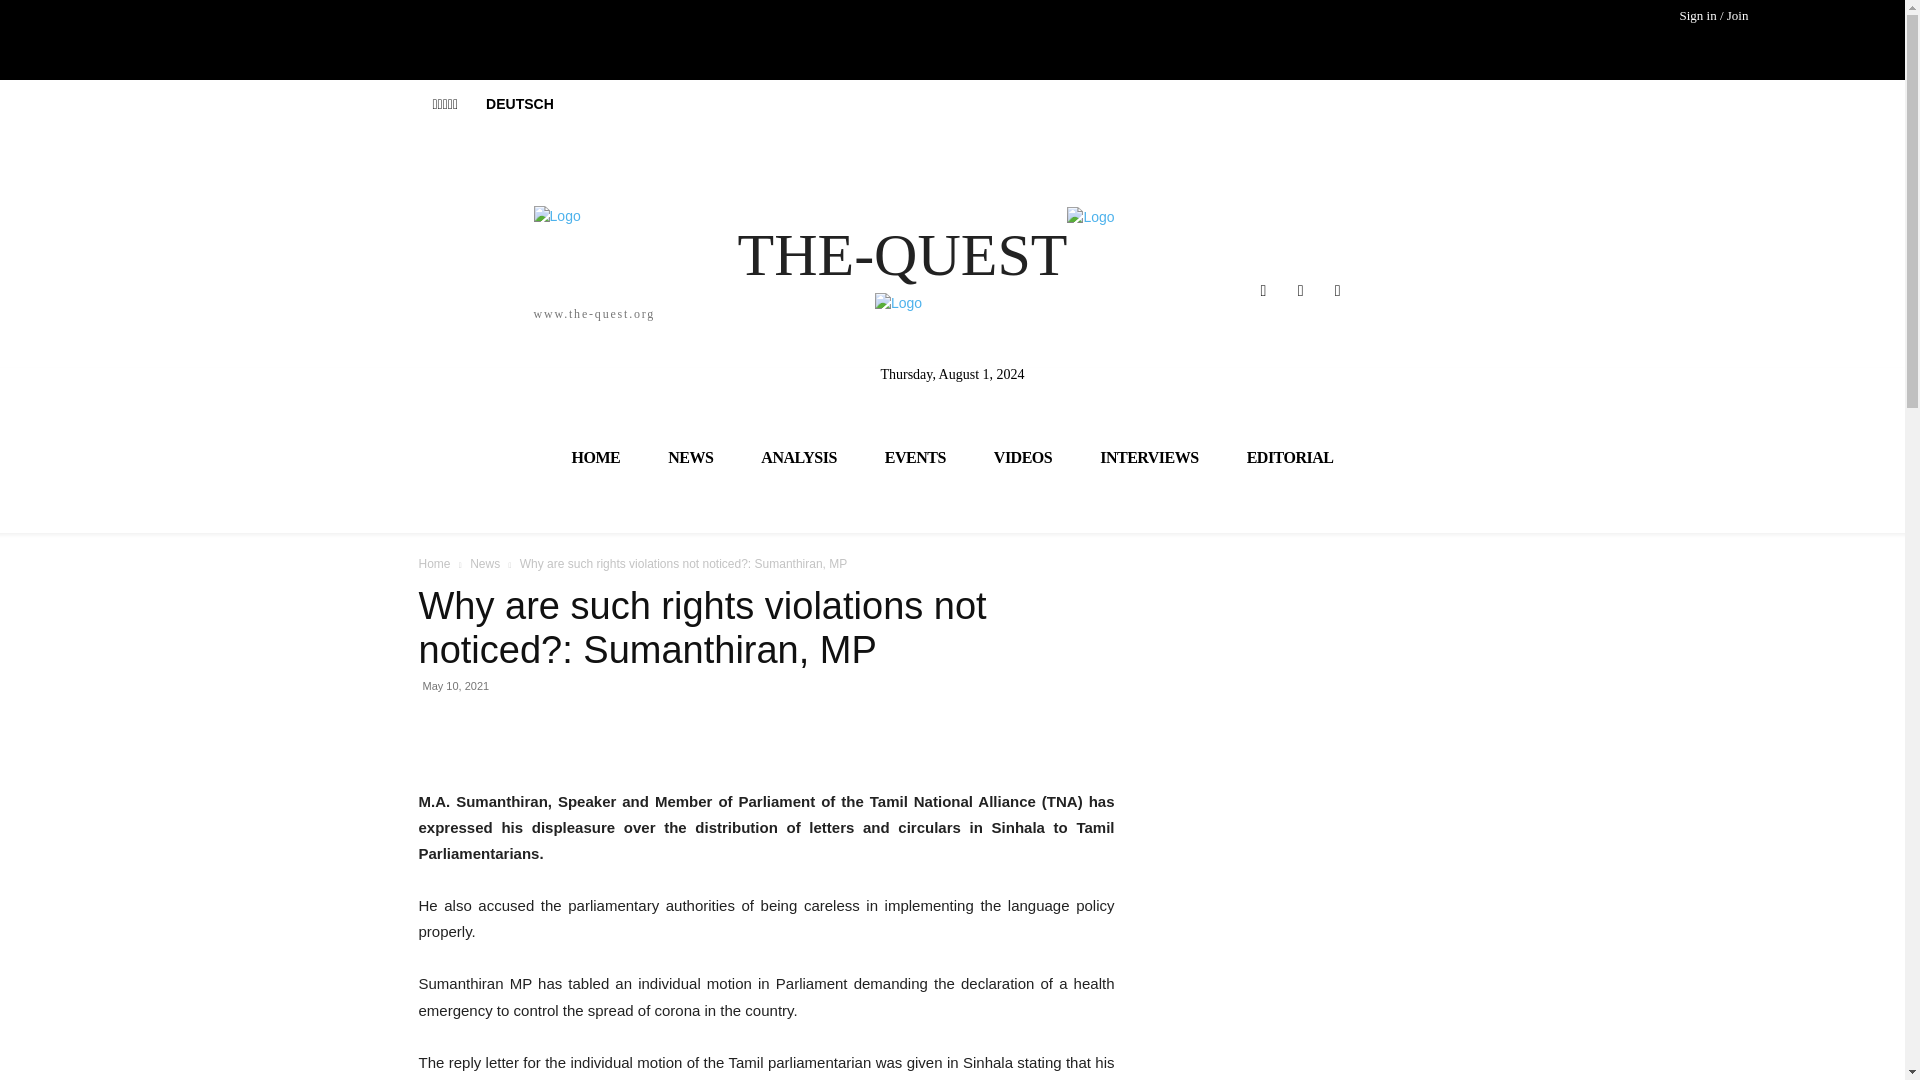  Describe the element at coordinates (914, 456) in the screenshot. I see `EVENTS` at that location.